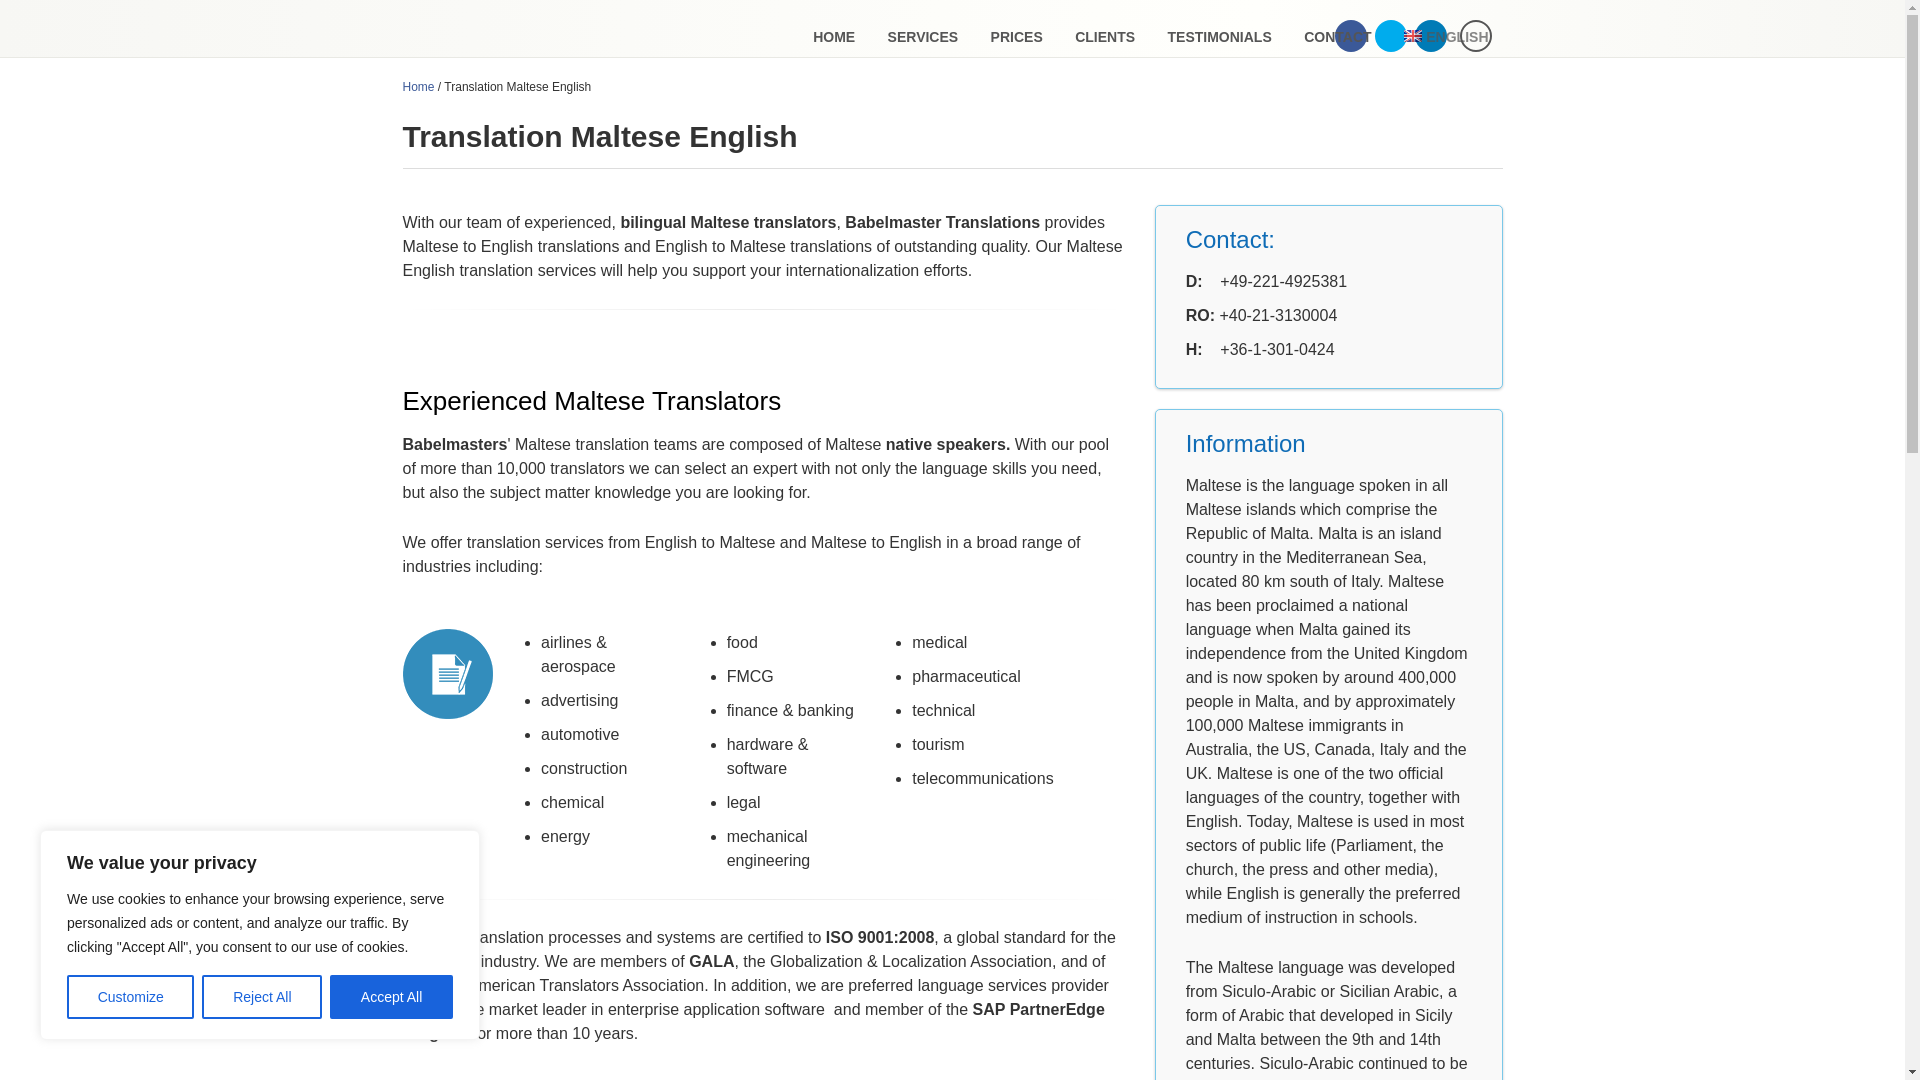 The height and width of the screenshot is (1080, 1920). Describe the element at coordinates (923, 38) in the screenshot. I see `SERVICES` at that location.